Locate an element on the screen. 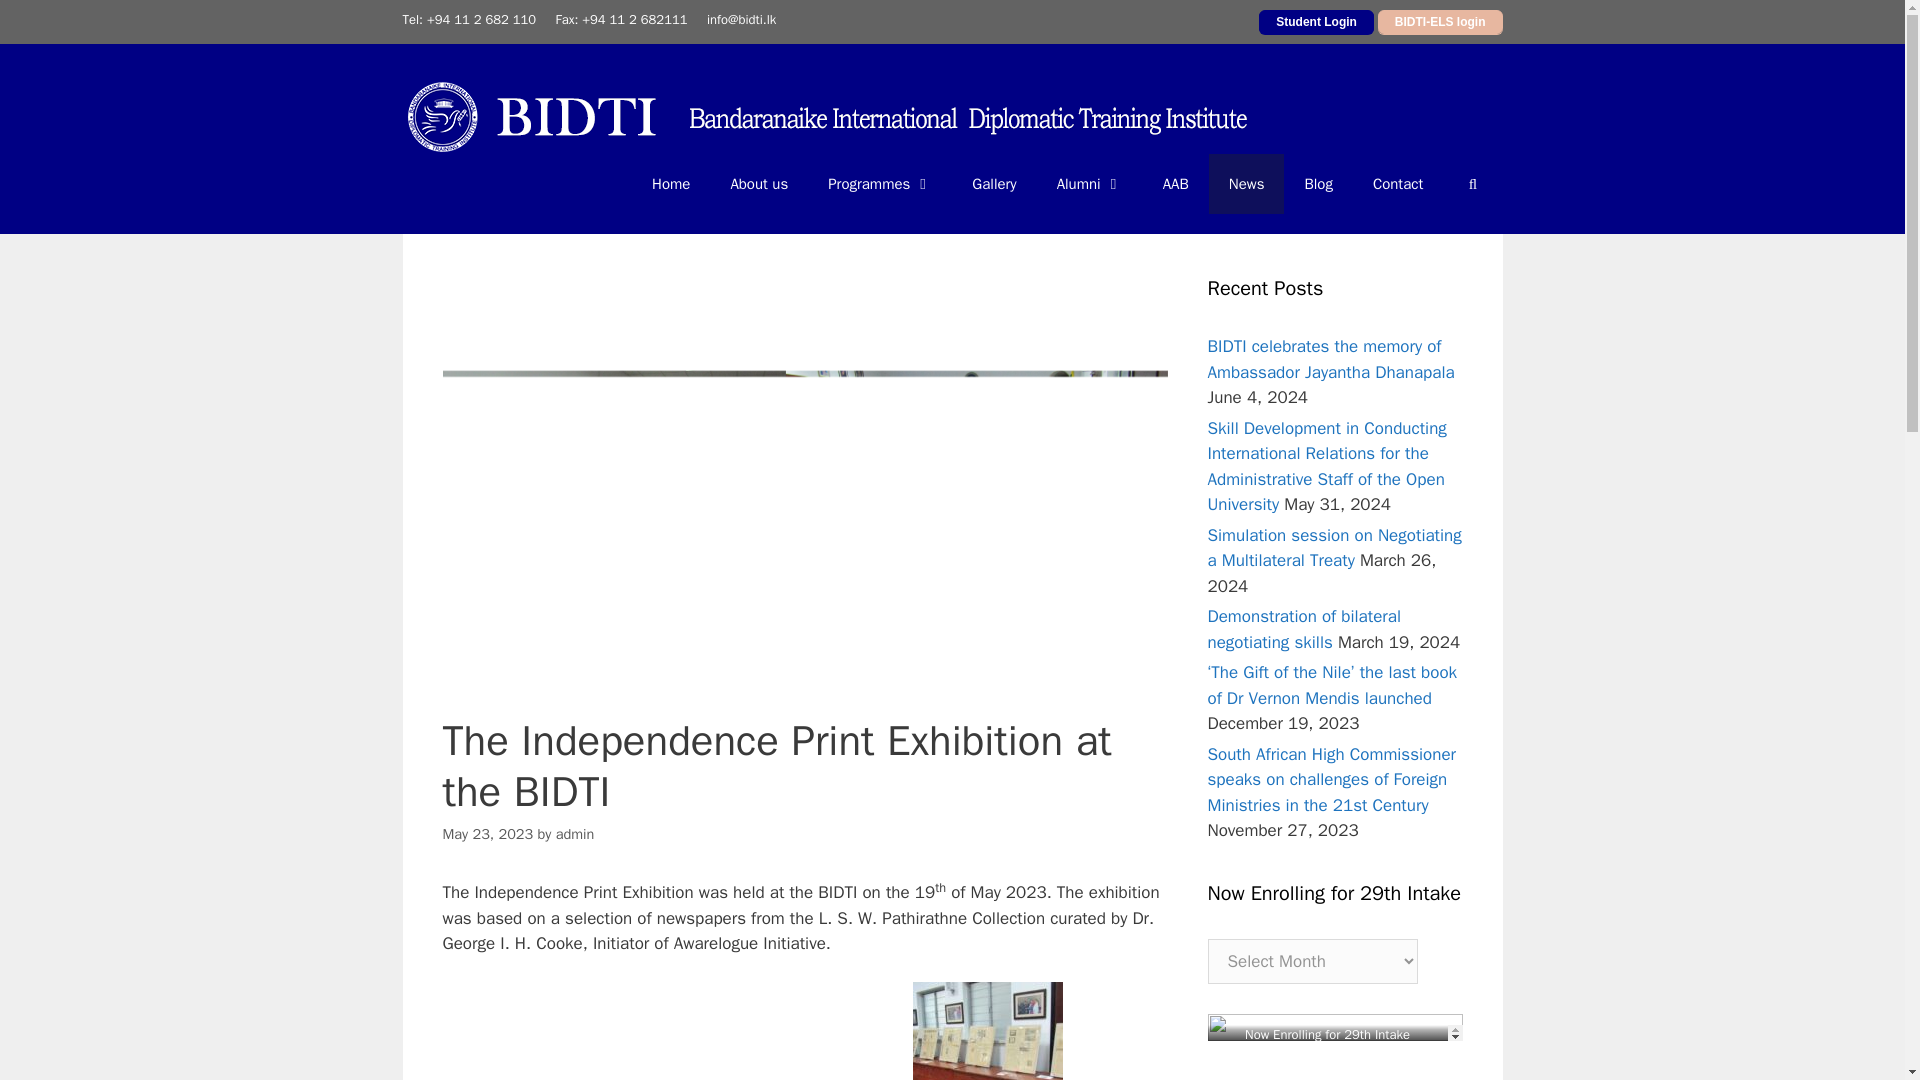  Contact is located at coordinates (1398, 184).